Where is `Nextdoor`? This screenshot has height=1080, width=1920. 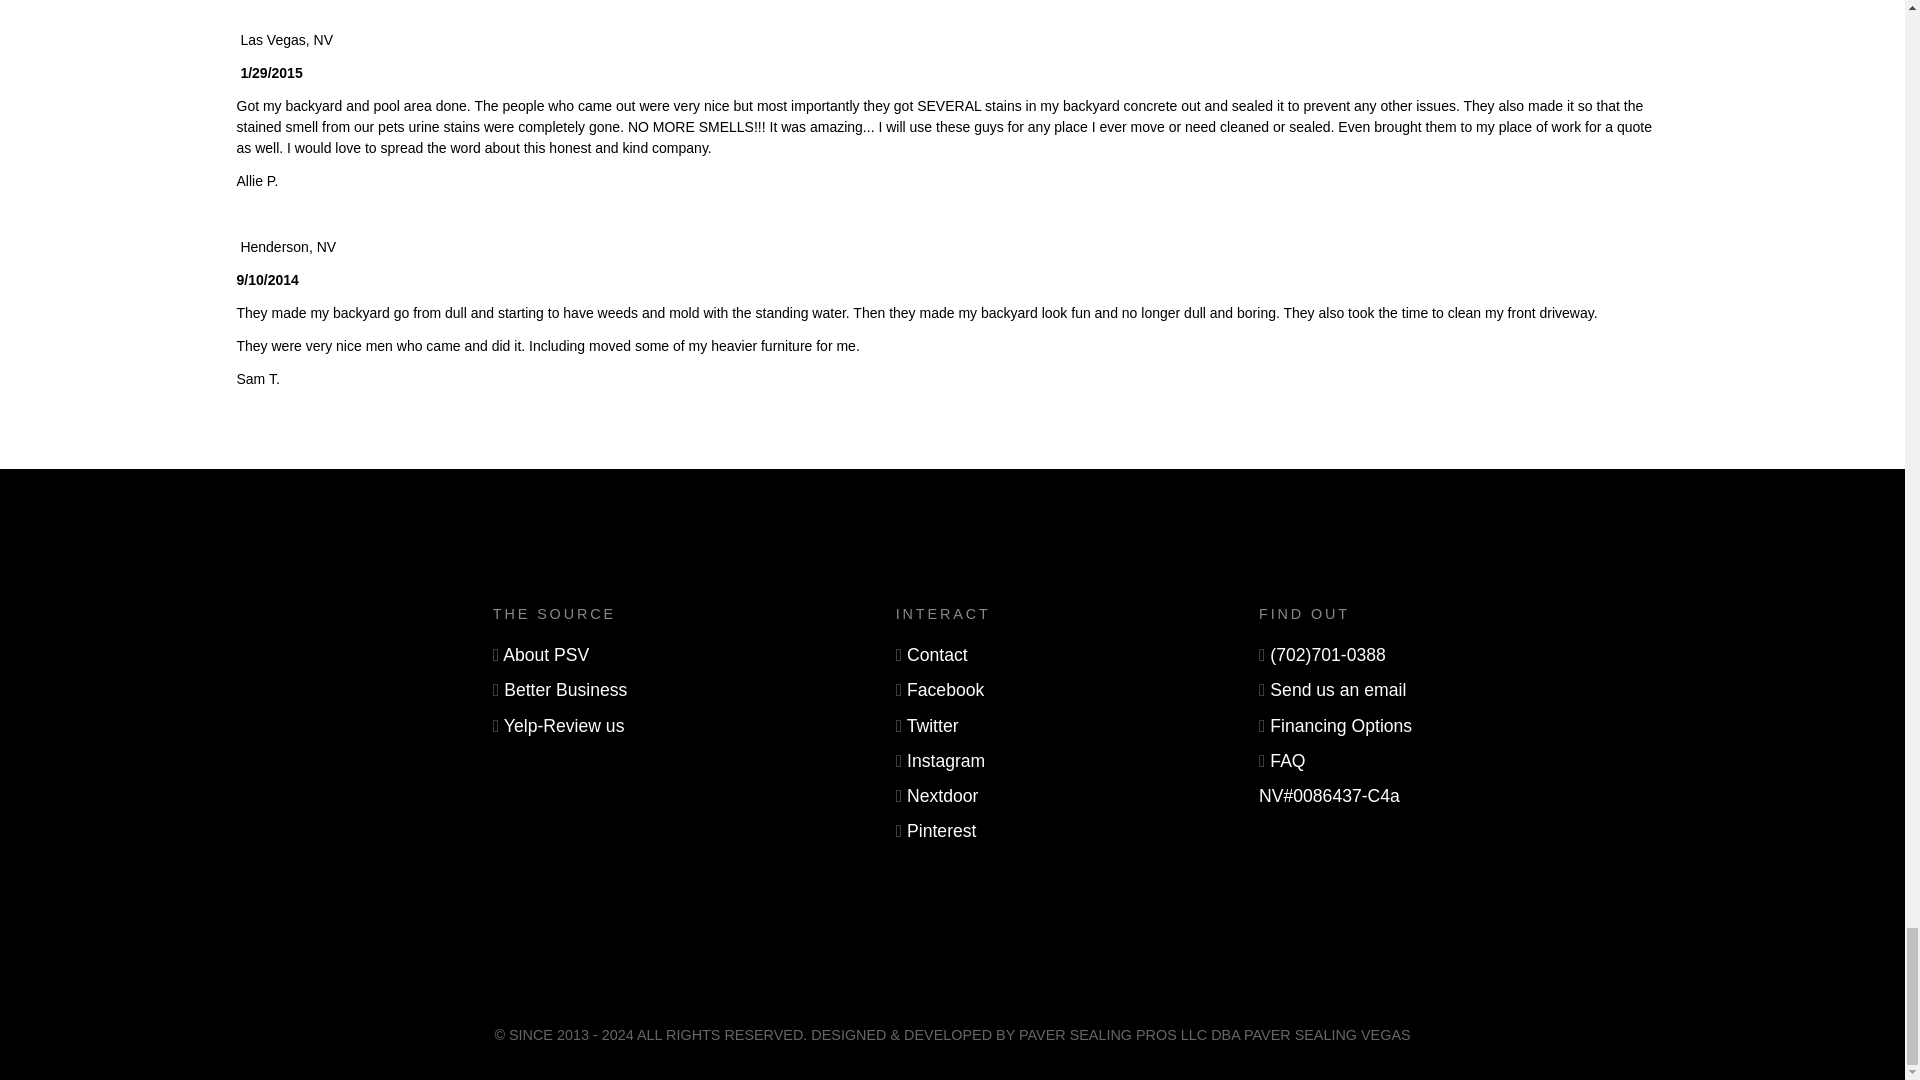 Nextdoor is located at coordinates (942, 796).